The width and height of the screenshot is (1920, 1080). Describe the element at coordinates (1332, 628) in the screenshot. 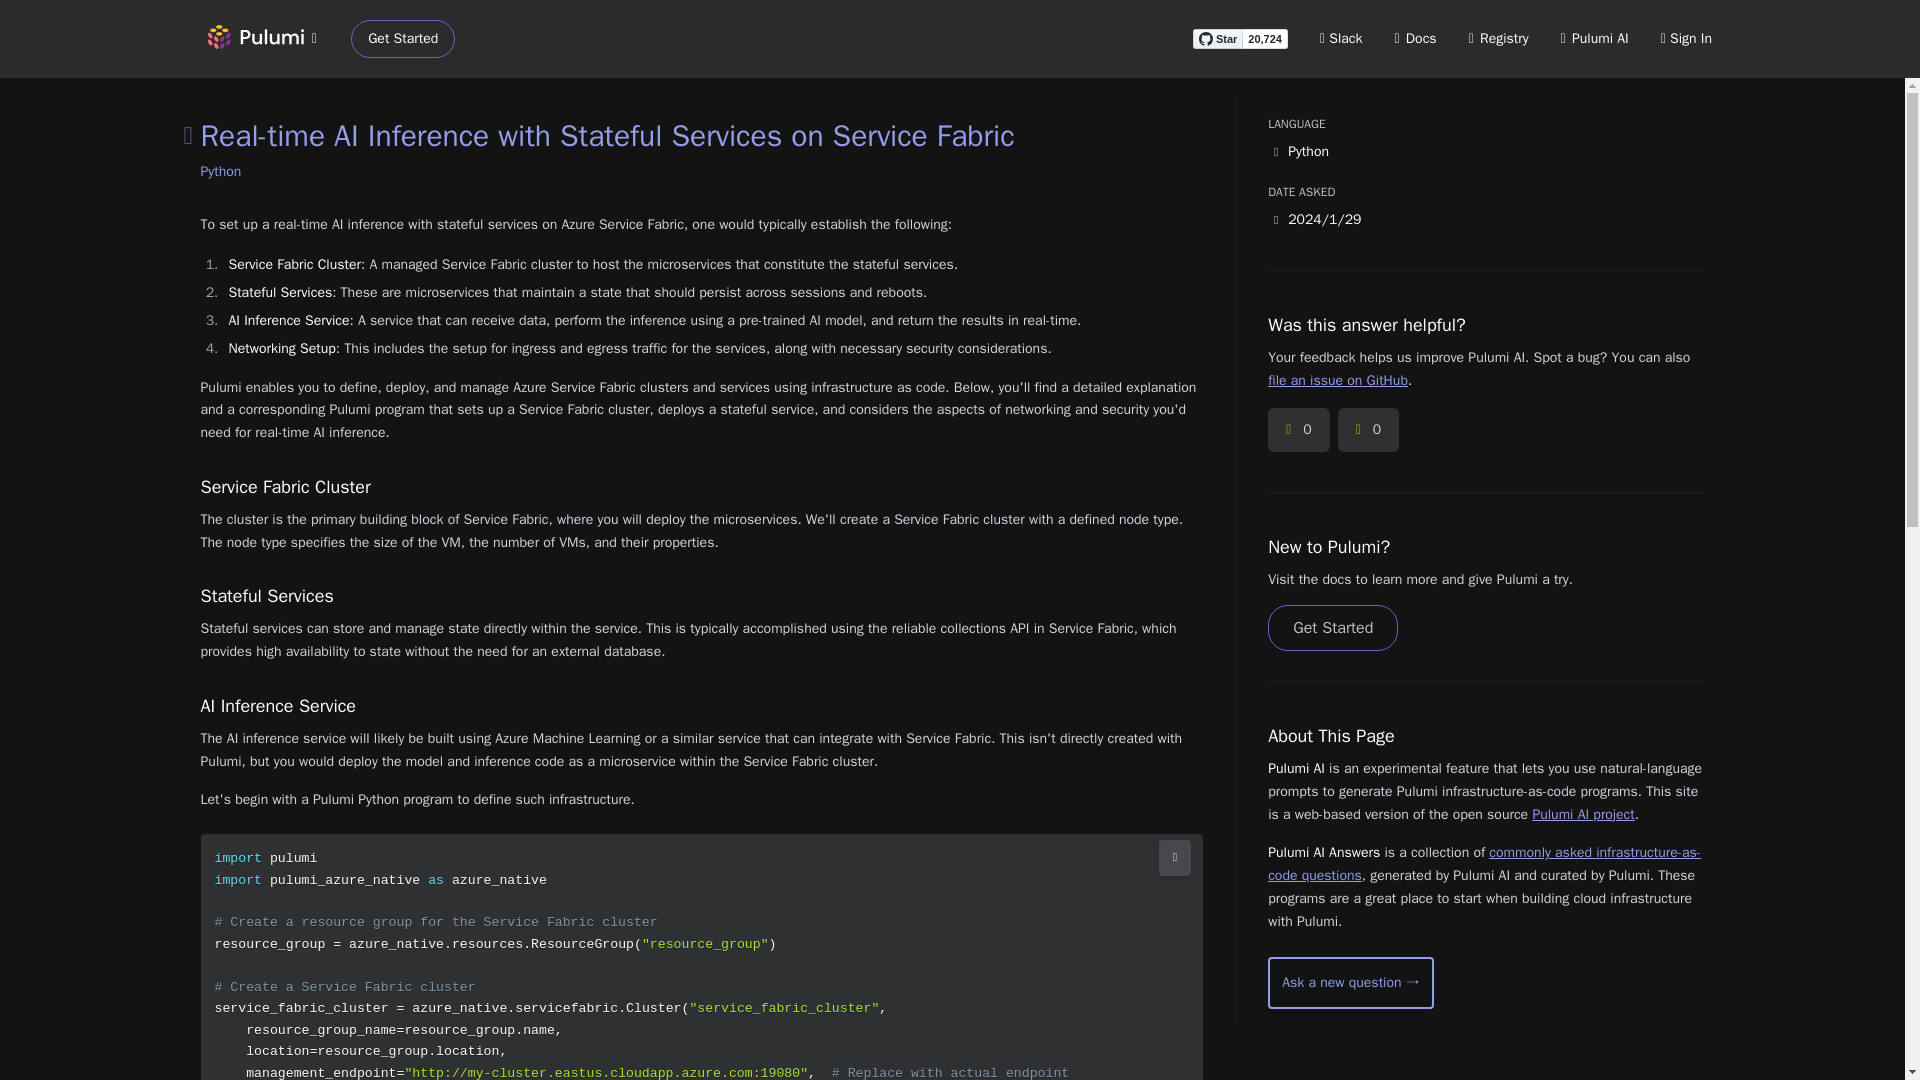

I see `Get Started` at that location.